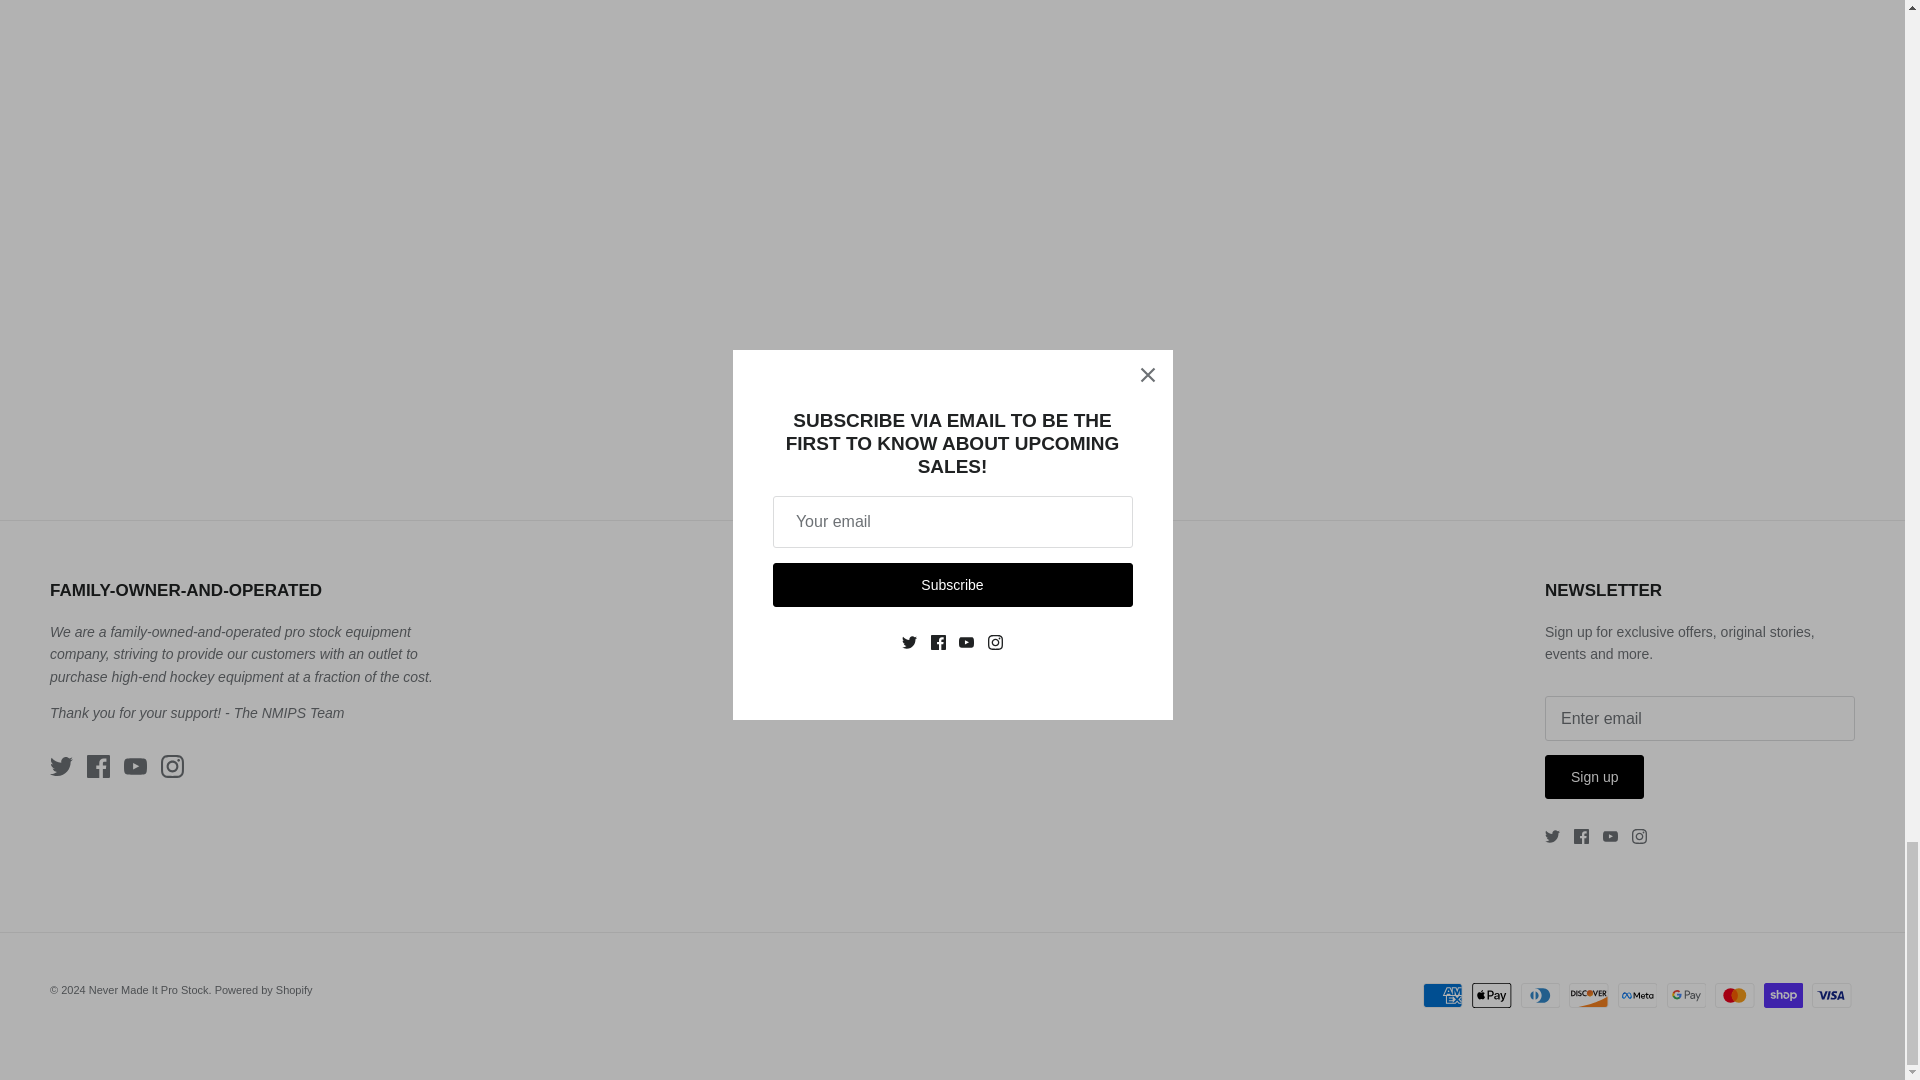  Describe the element at coordinates (1442, 994) in the screenshot. I see `American Express` at that location.